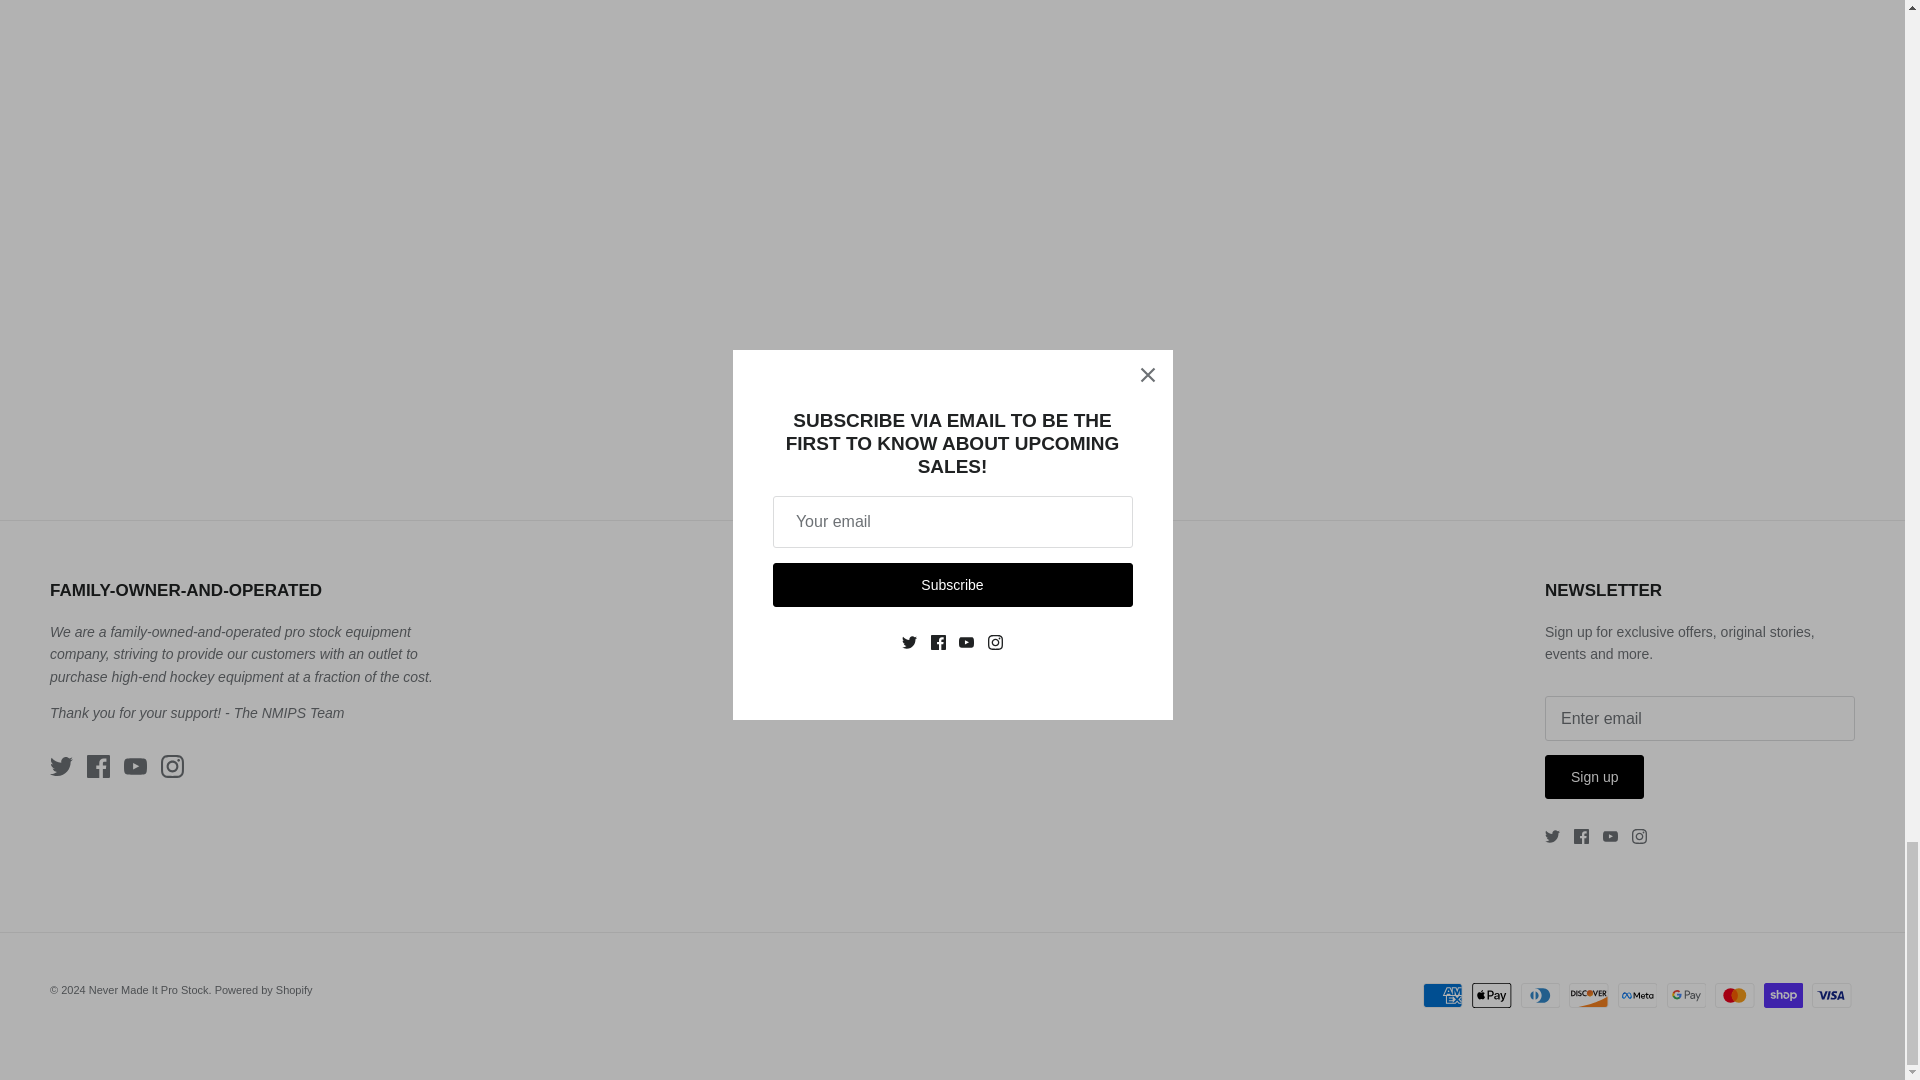  Describe the element at coordinates (1442, 994) in the screenshot. I see `American Express` at that location.